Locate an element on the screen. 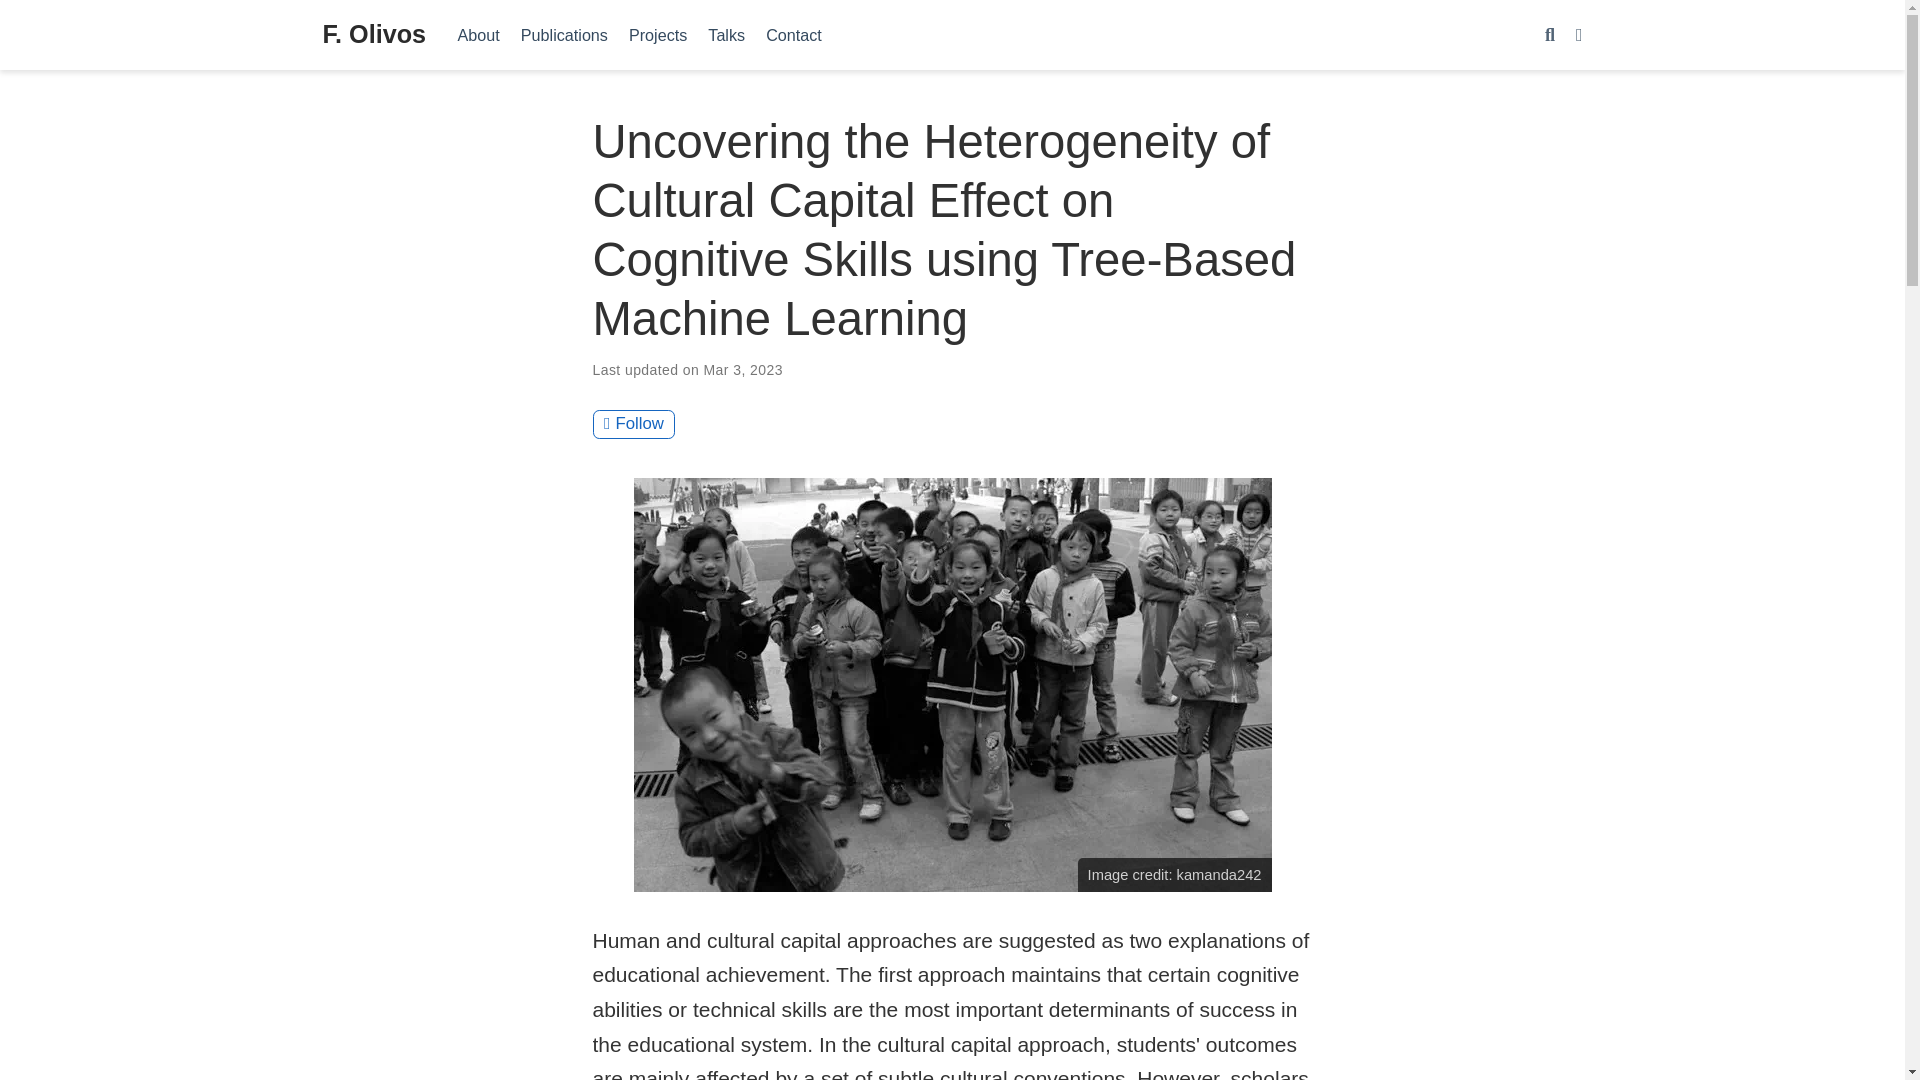 This screenshot has width=1920, height=1080. Follow is located at coordinates (633, 424).